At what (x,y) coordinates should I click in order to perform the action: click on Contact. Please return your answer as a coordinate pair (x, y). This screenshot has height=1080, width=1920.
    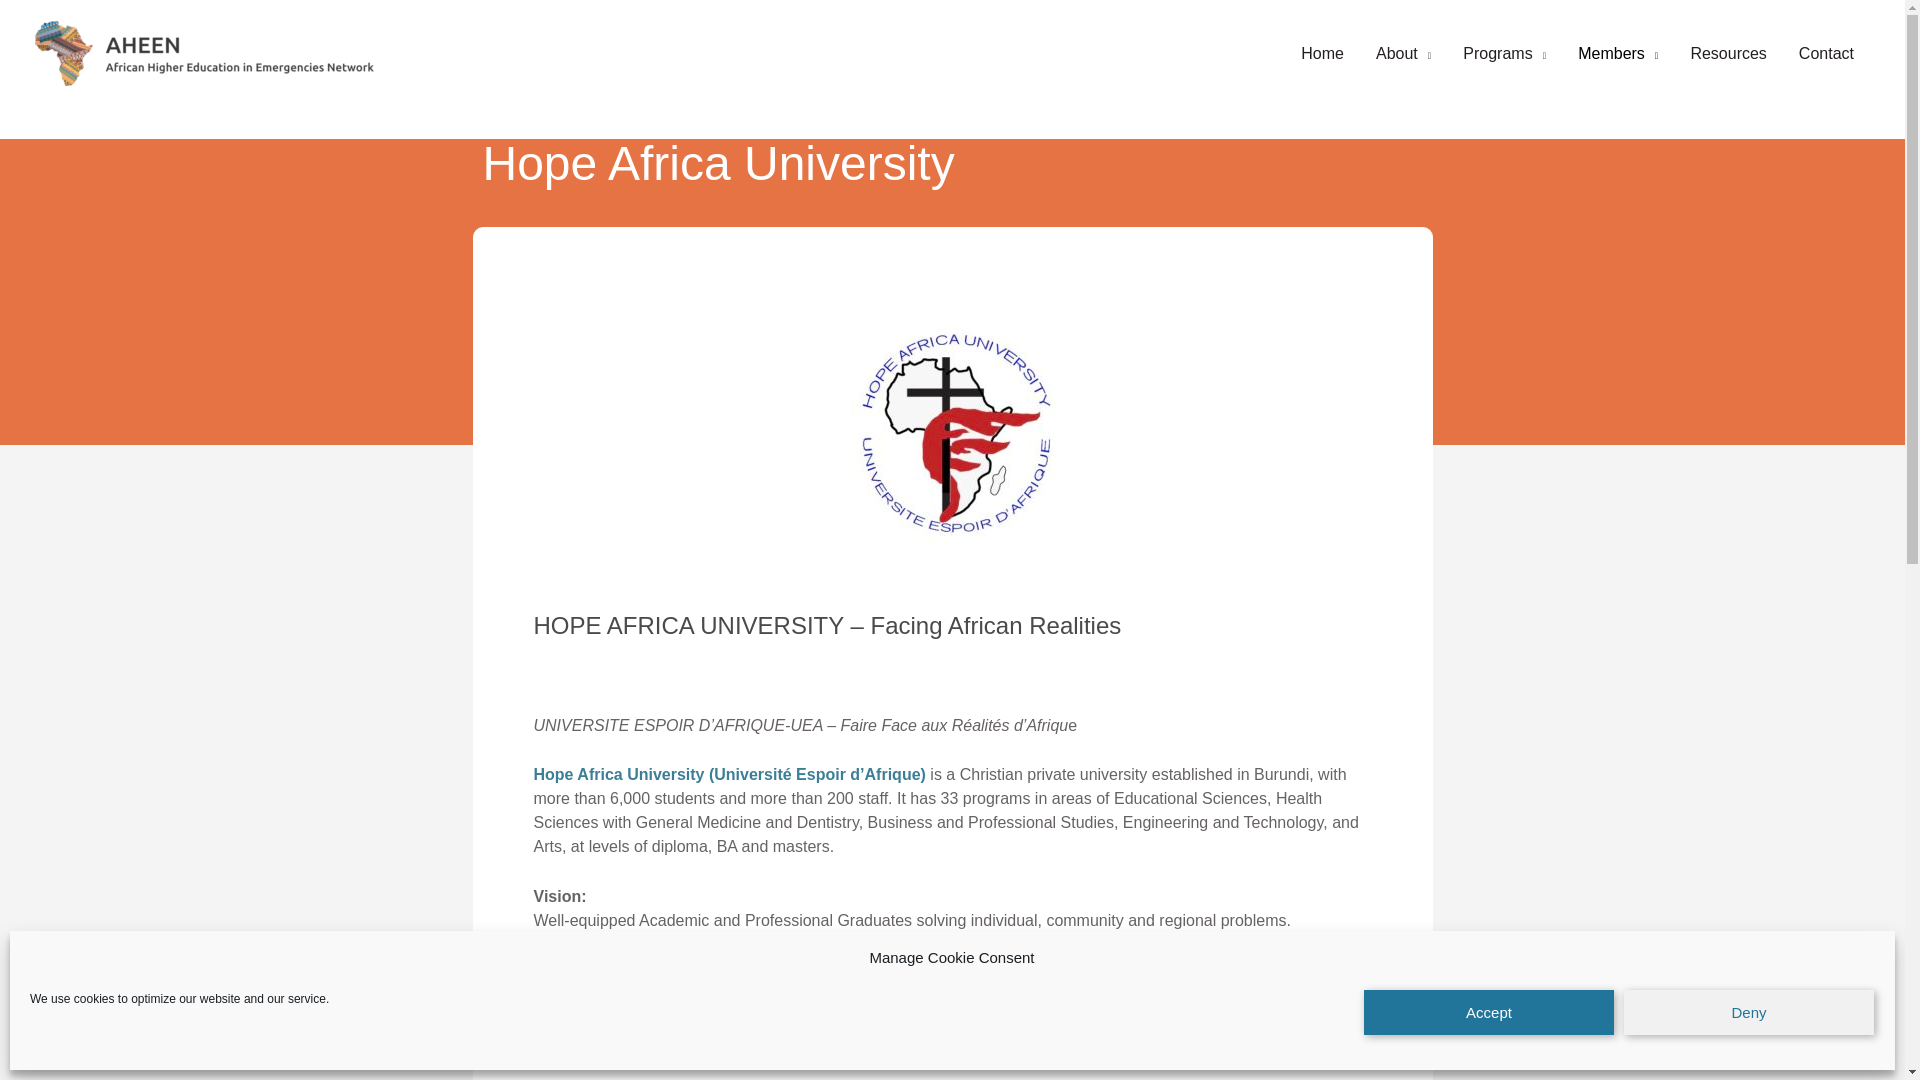
    Looking at the image, I should click on (1826, 54).